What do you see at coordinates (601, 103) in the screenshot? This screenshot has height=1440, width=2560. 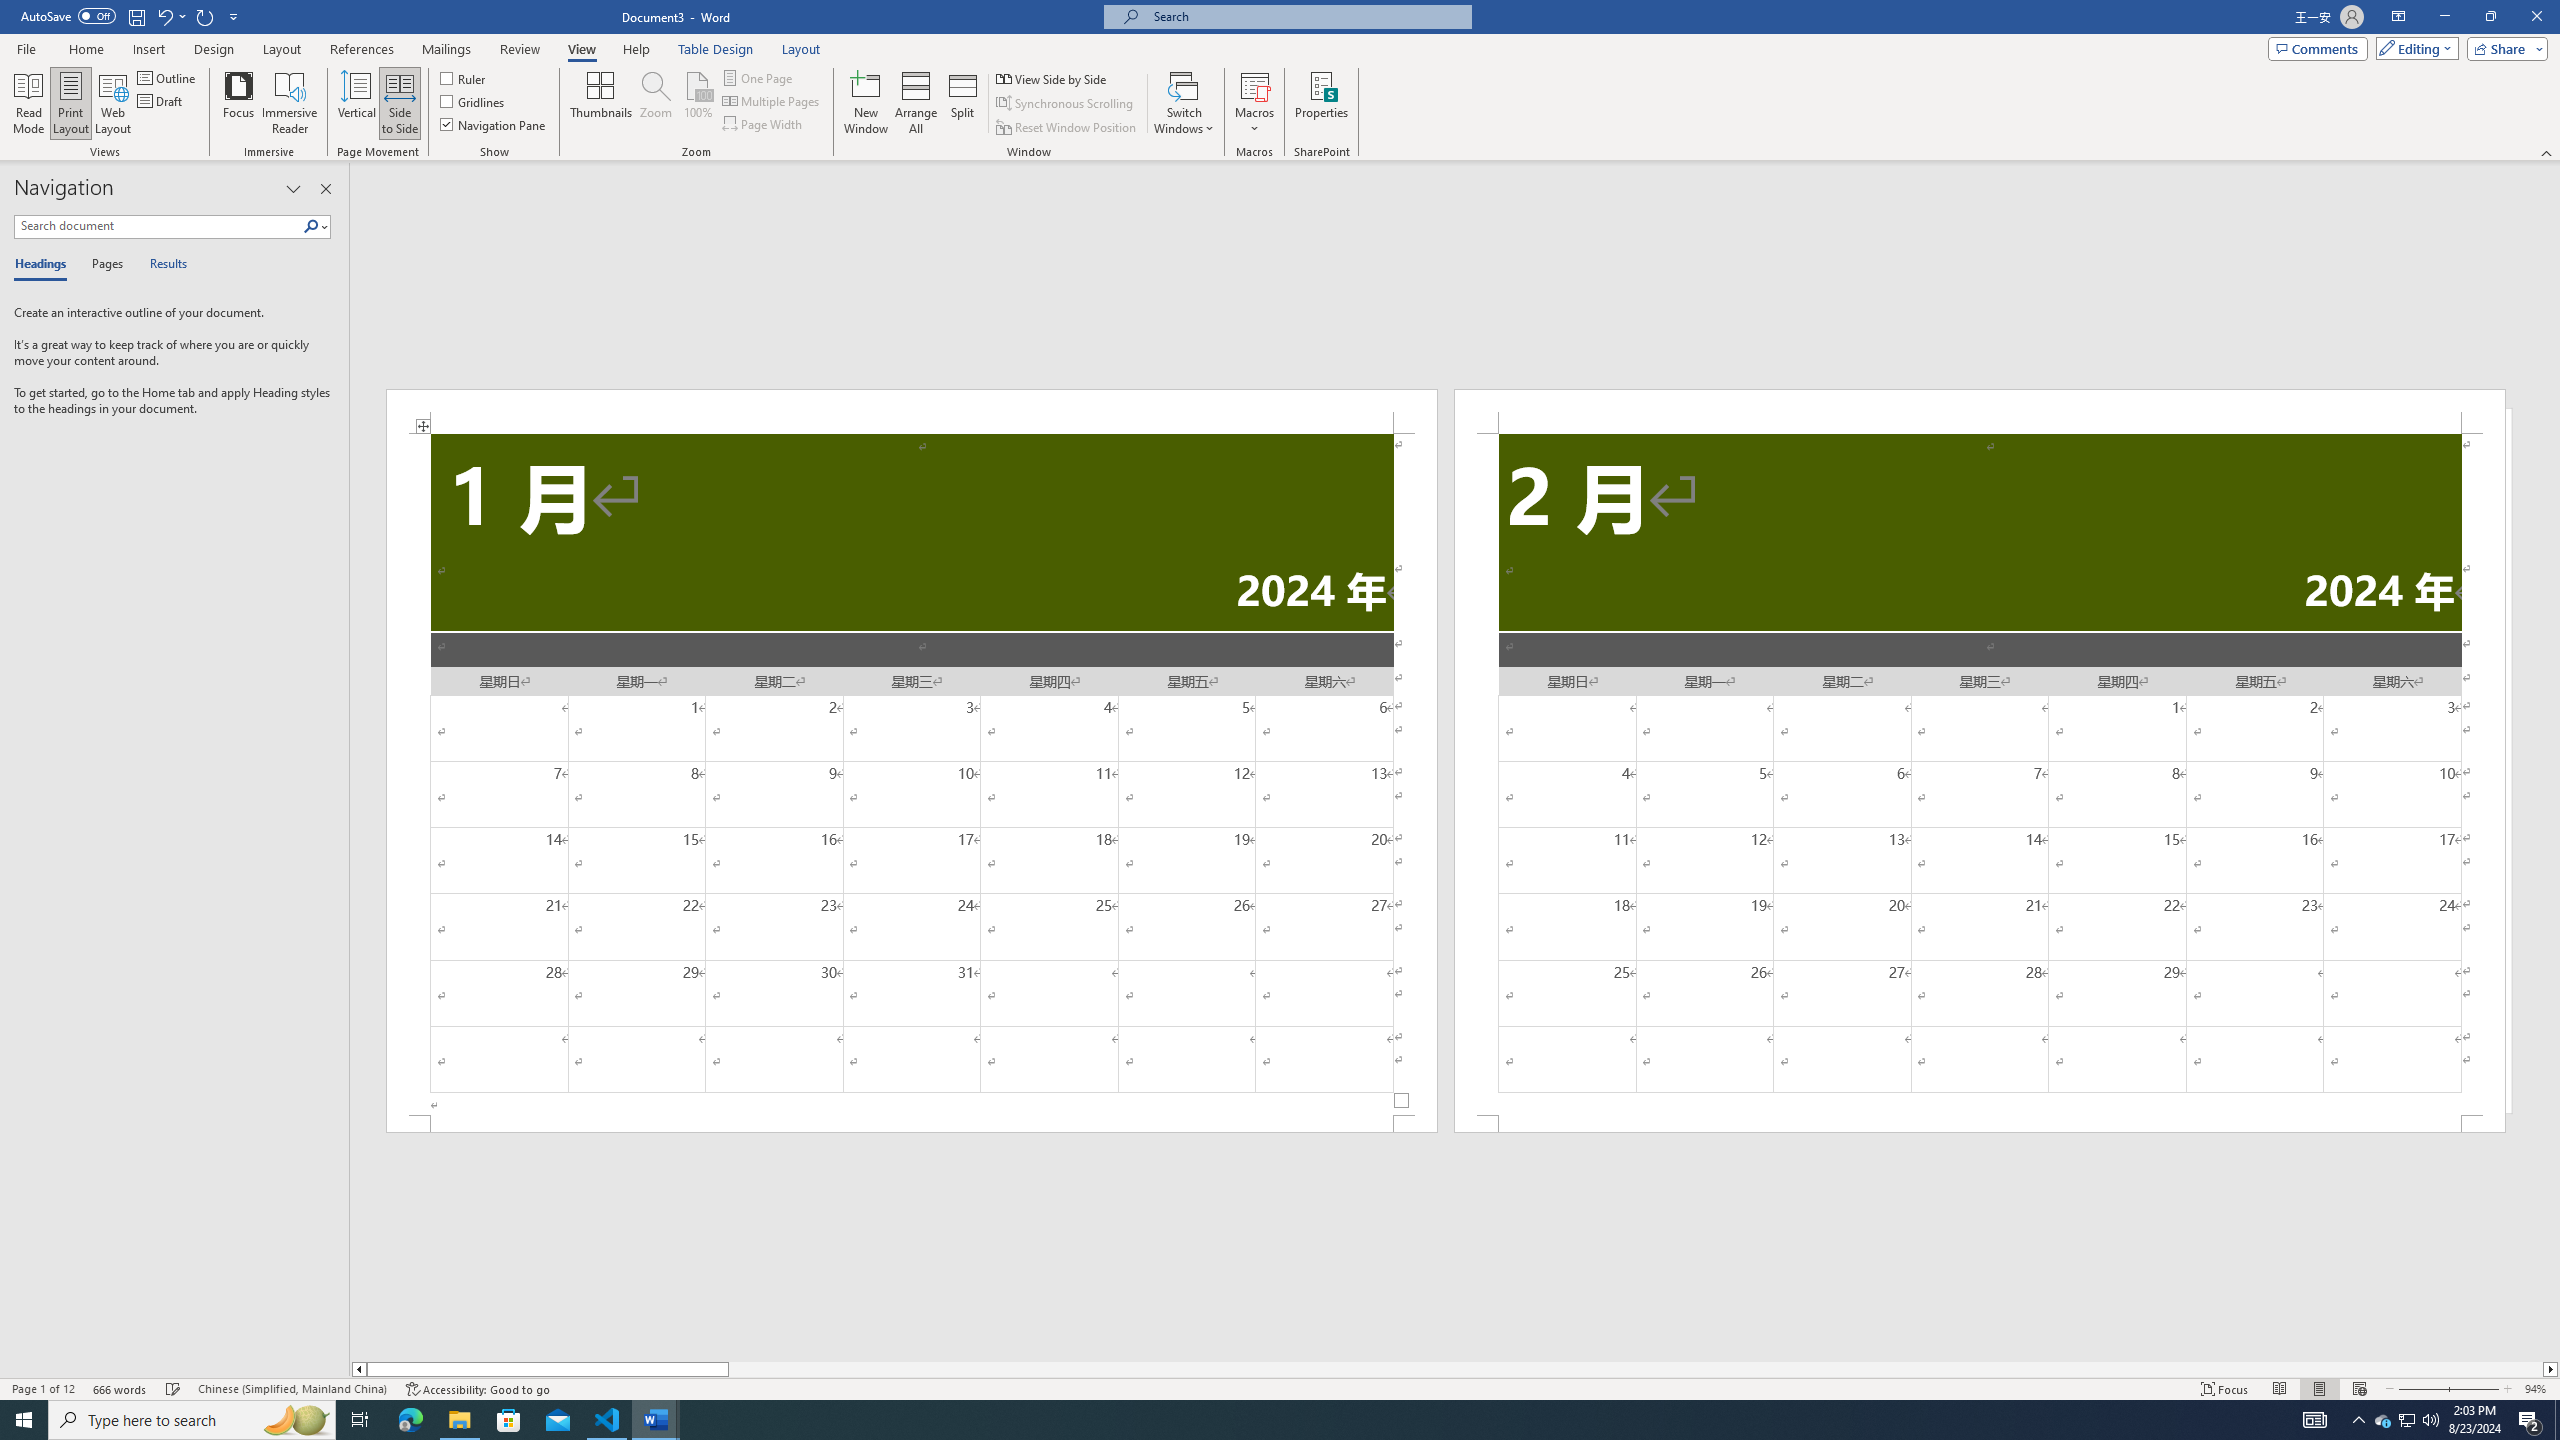 I see `Thumbnails` at bounding box center [601, 103].